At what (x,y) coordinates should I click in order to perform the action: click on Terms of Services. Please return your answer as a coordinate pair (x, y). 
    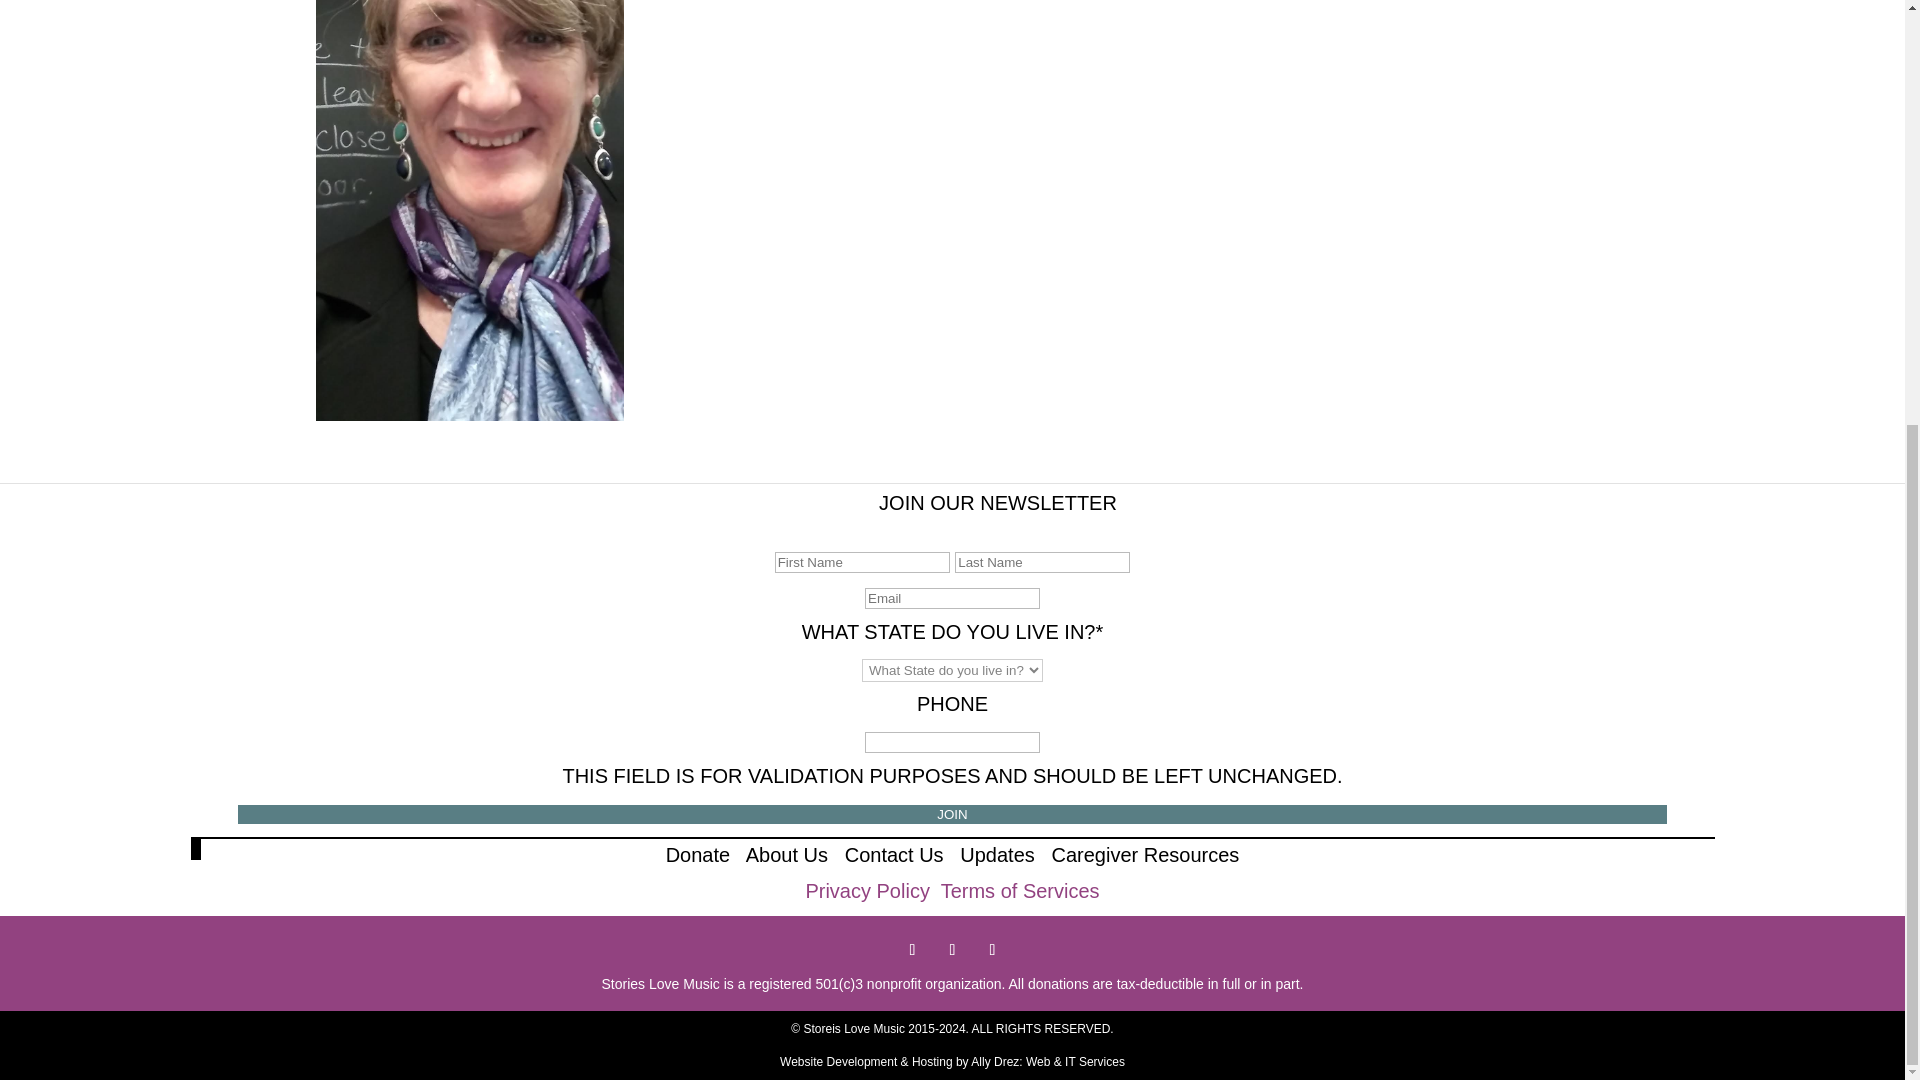
    Looking at the image, I should click on (1020, 890).